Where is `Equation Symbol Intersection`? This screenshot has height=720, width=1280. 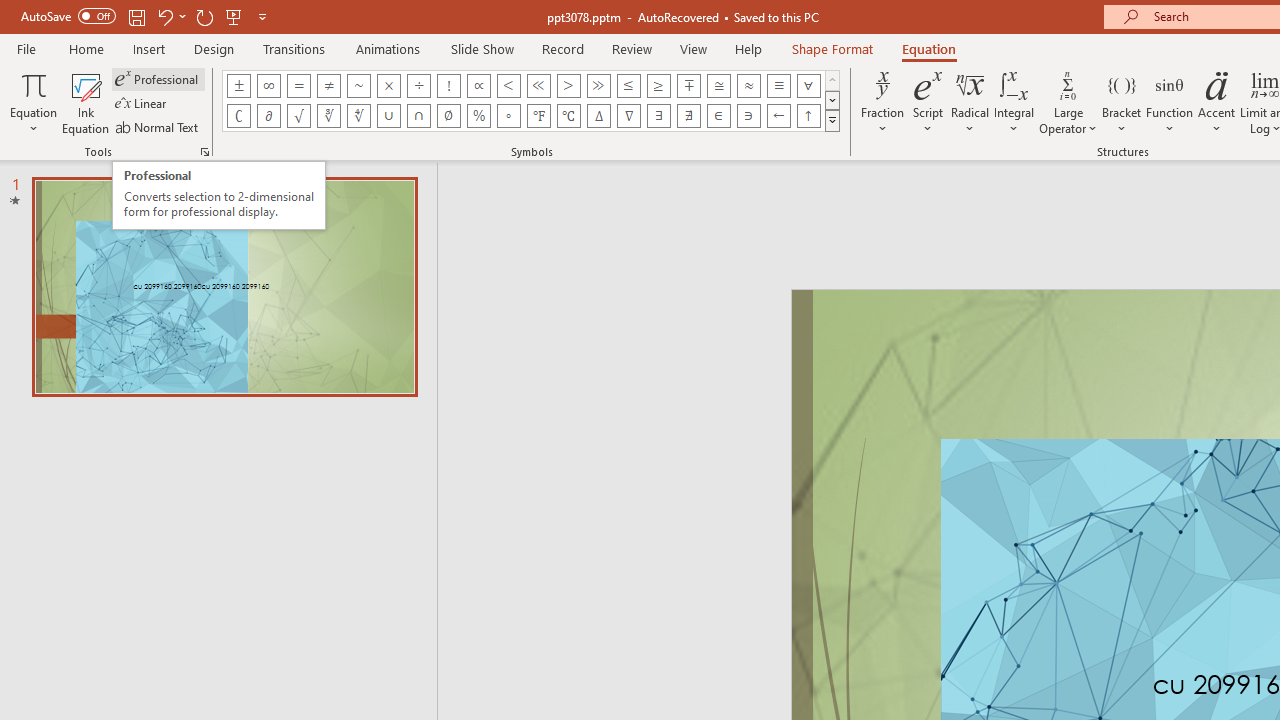
Equation Symbol Intersection is located at coordinates (418, 116).